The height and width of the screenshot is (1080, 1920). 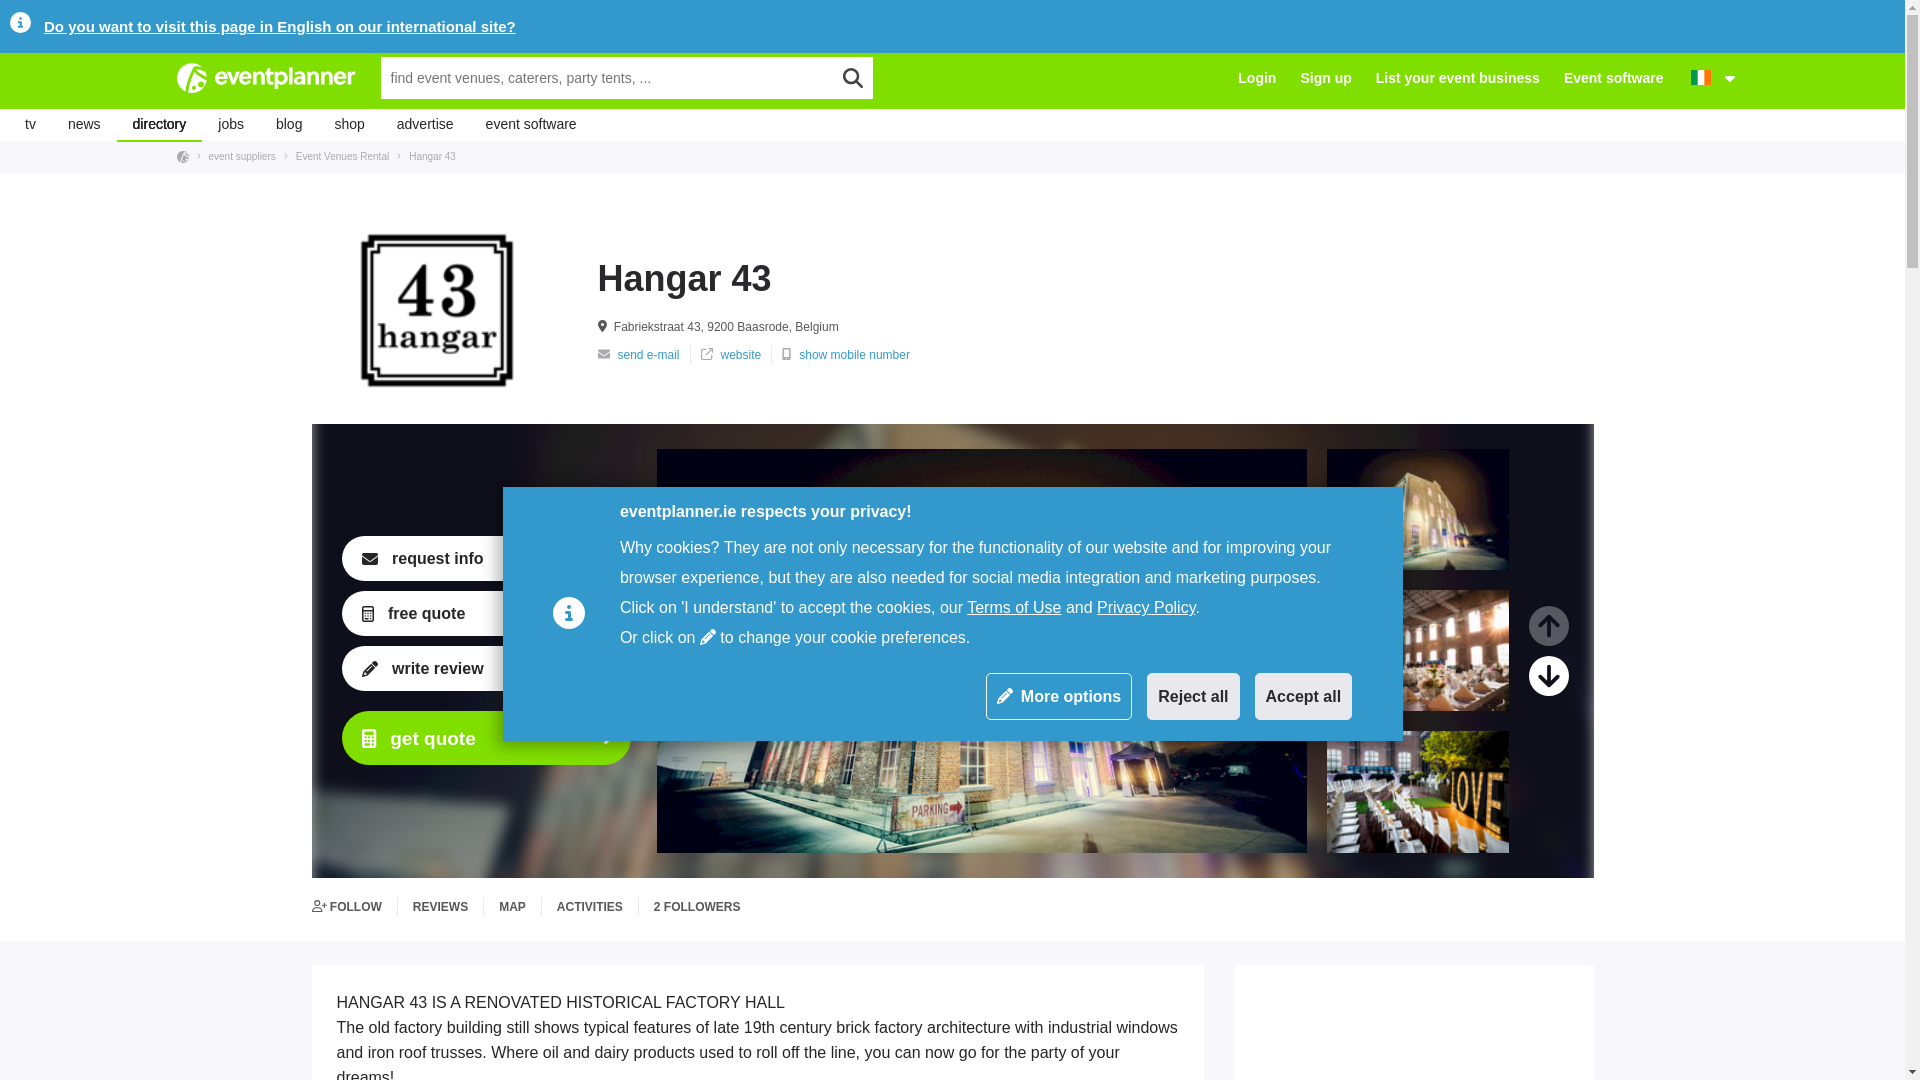 What do you see at coordinates (230, 125) in the screenshot?
I see `jobs` at bounding box center [230, 125].